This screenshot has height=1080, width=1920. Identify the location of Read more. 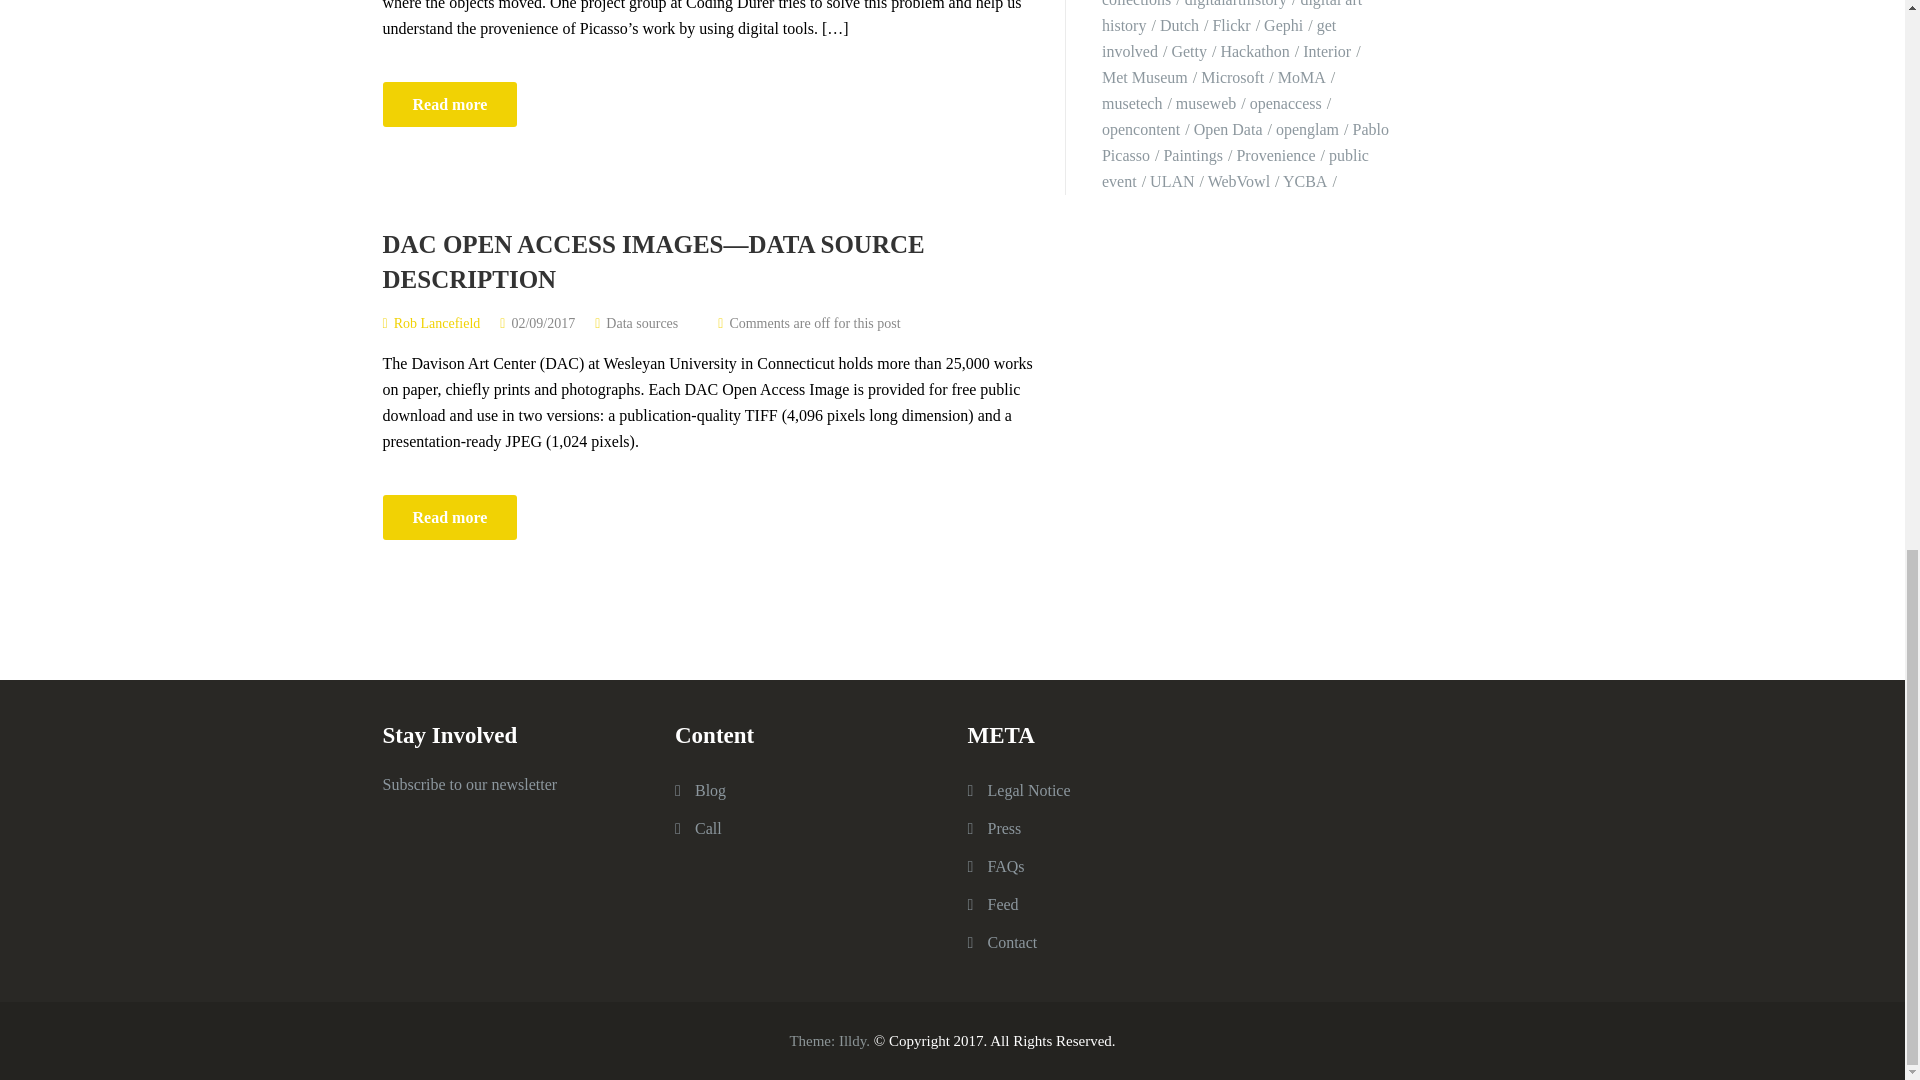
(449, 517).